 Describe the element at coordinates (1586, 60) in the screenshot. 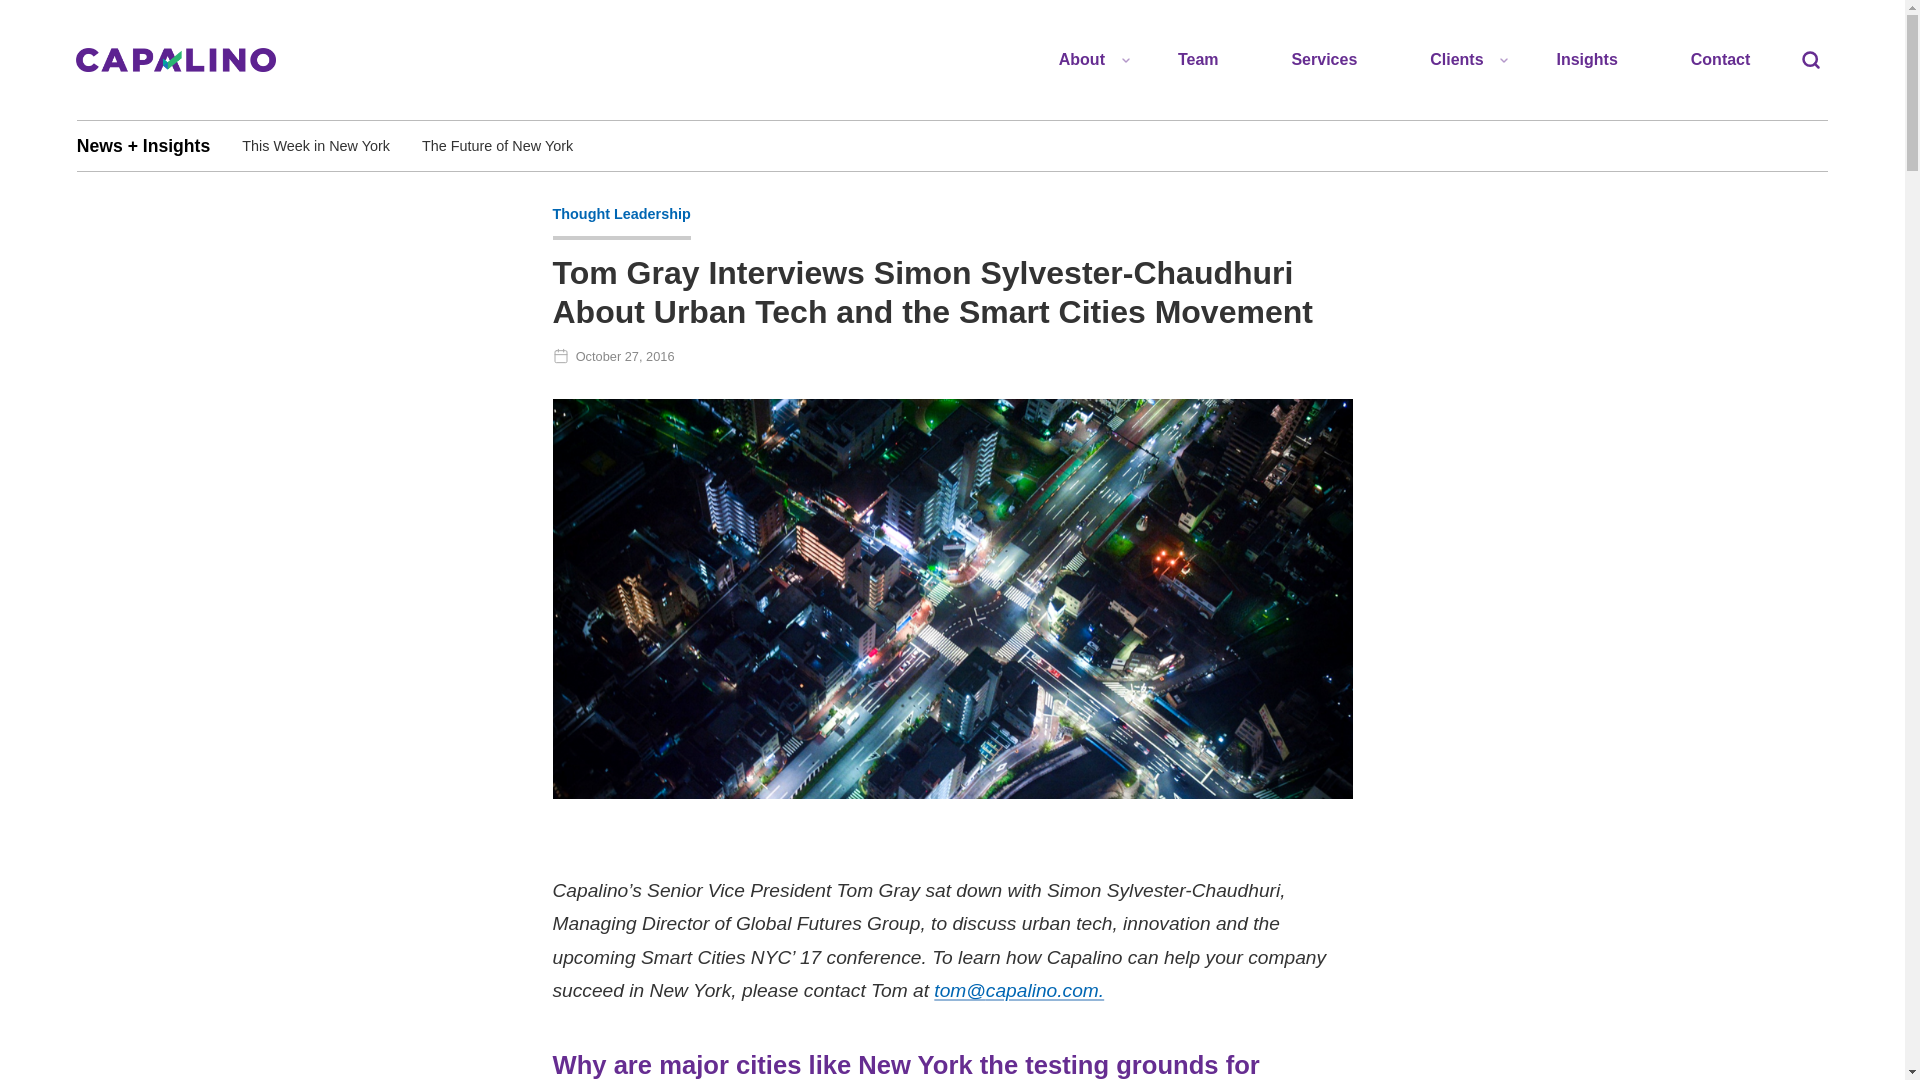

I see `Insights` at that location.